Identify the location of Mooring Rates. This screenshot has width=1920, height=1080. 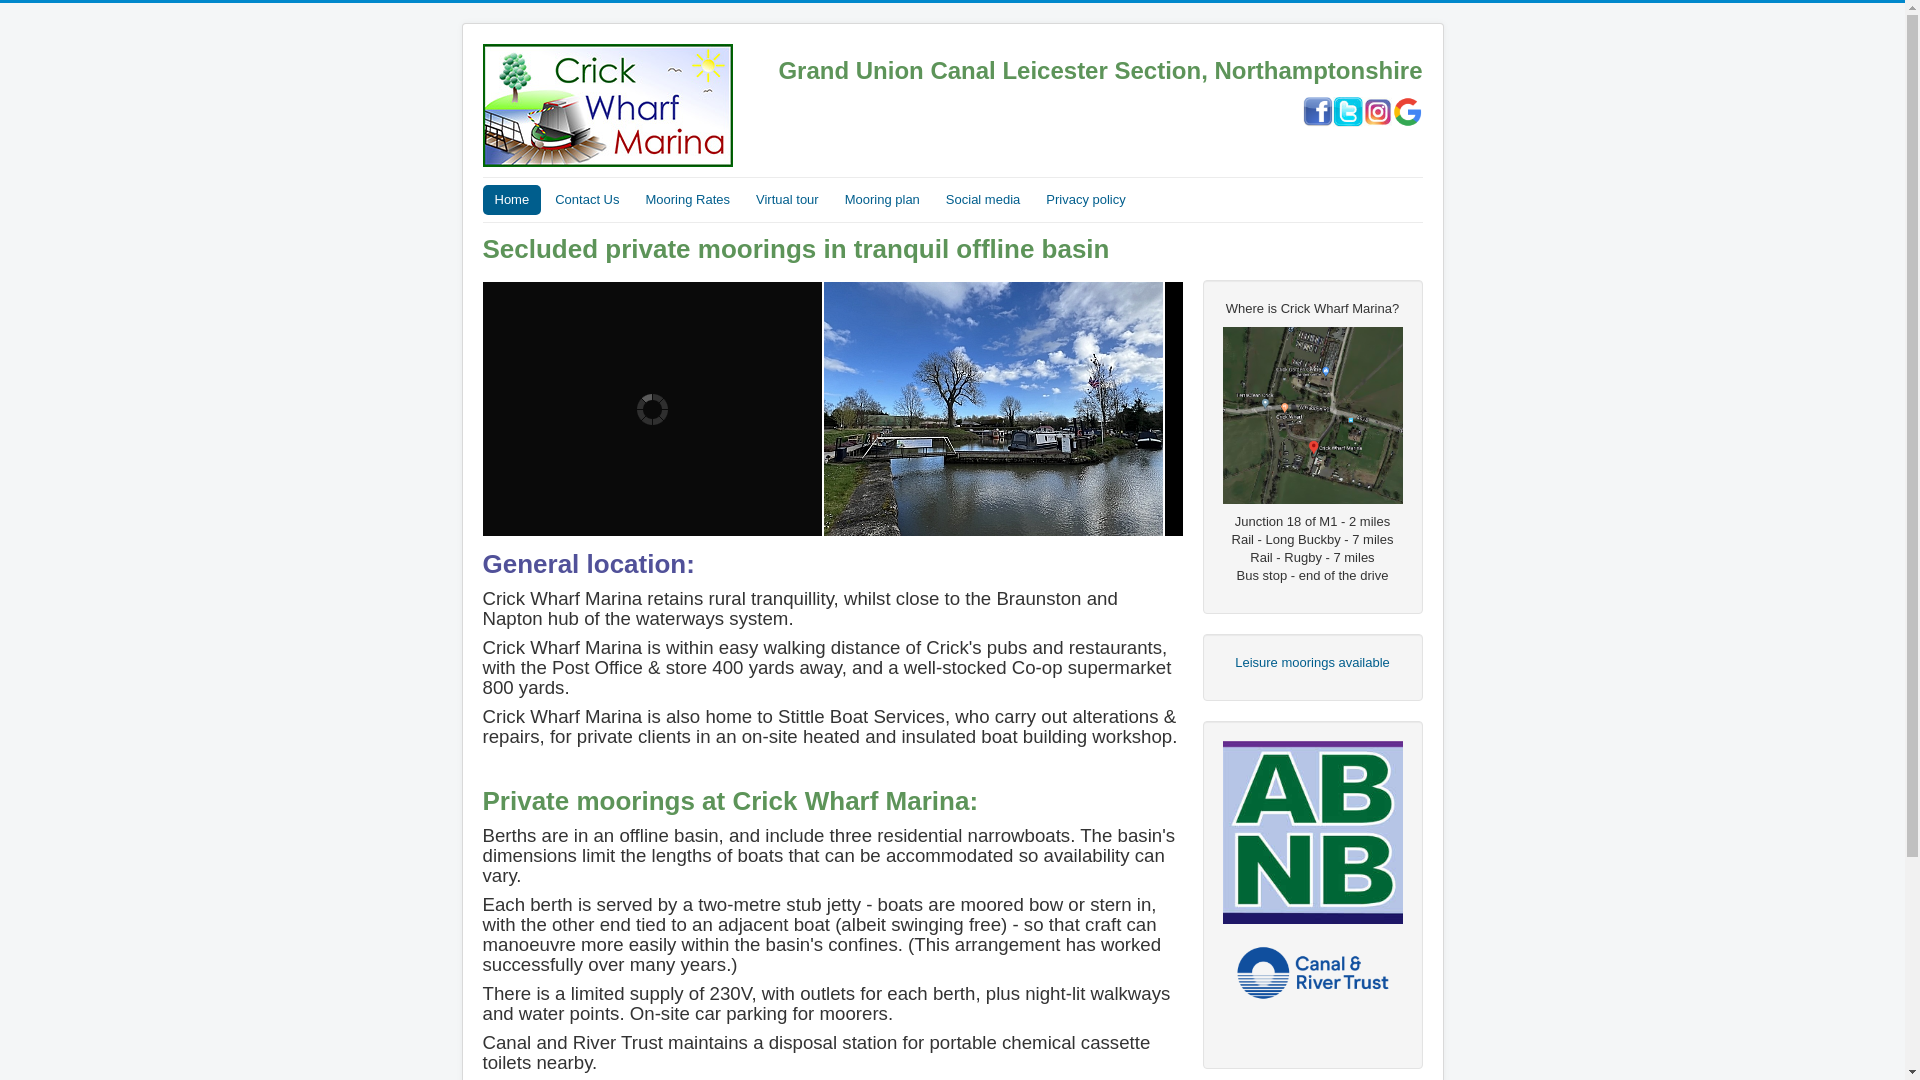
(688, 199).